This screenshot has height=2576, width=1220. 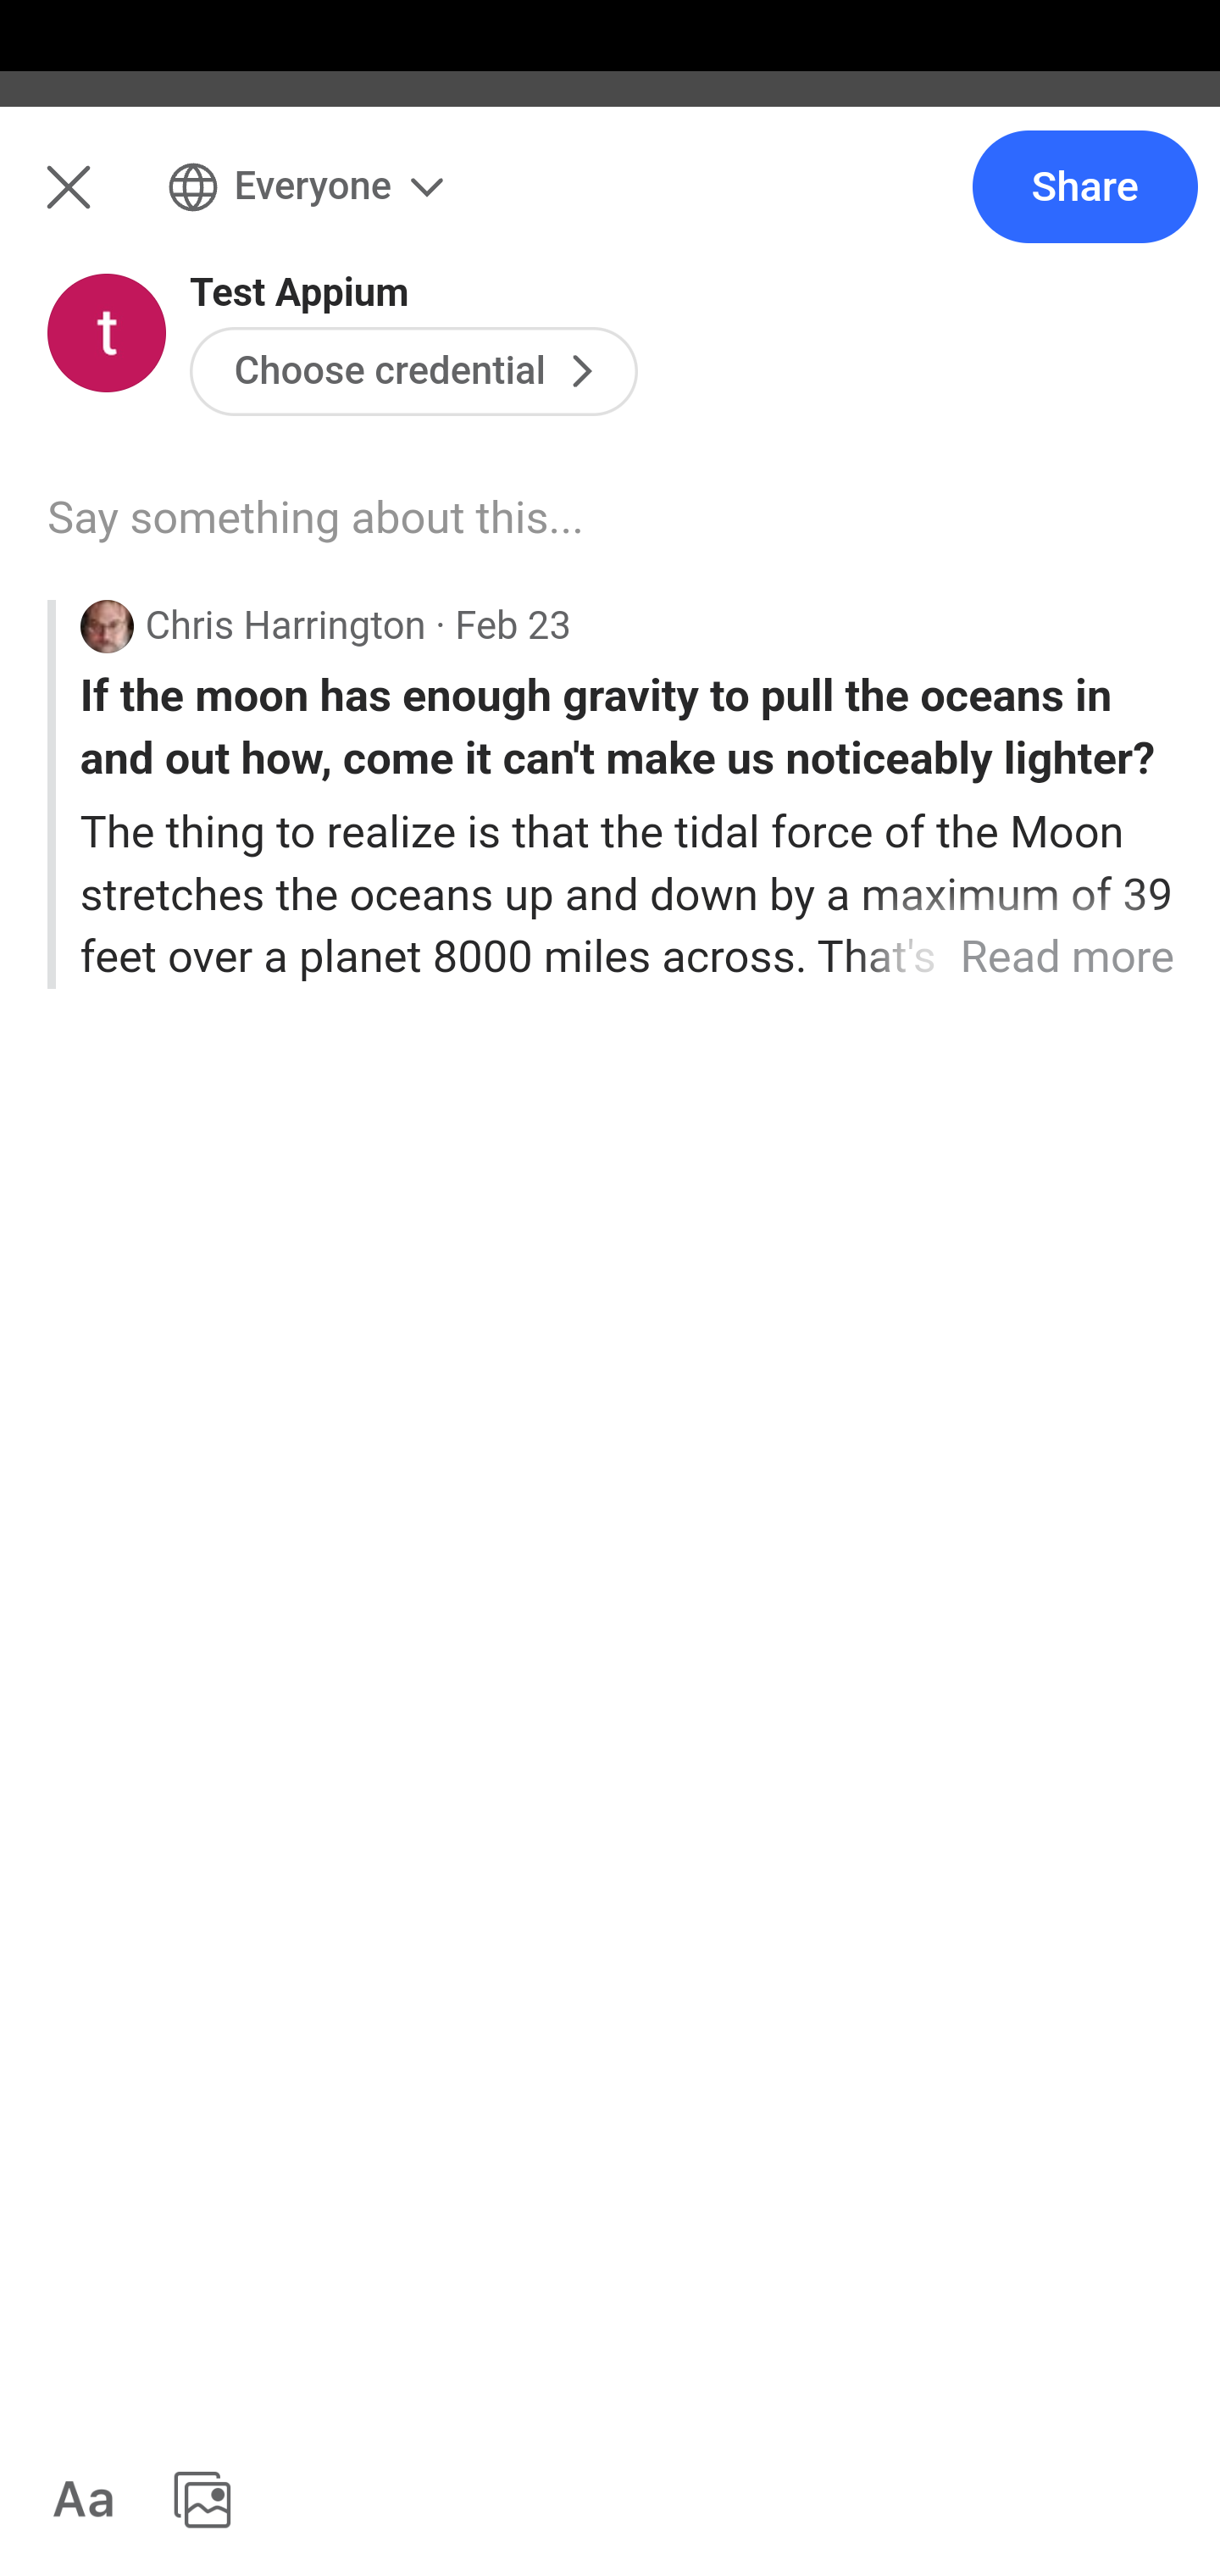 What do you see at coordinates (610, 206) in the screenshot?
I see `Me Following Search Add` at bounding box center [610, 206].